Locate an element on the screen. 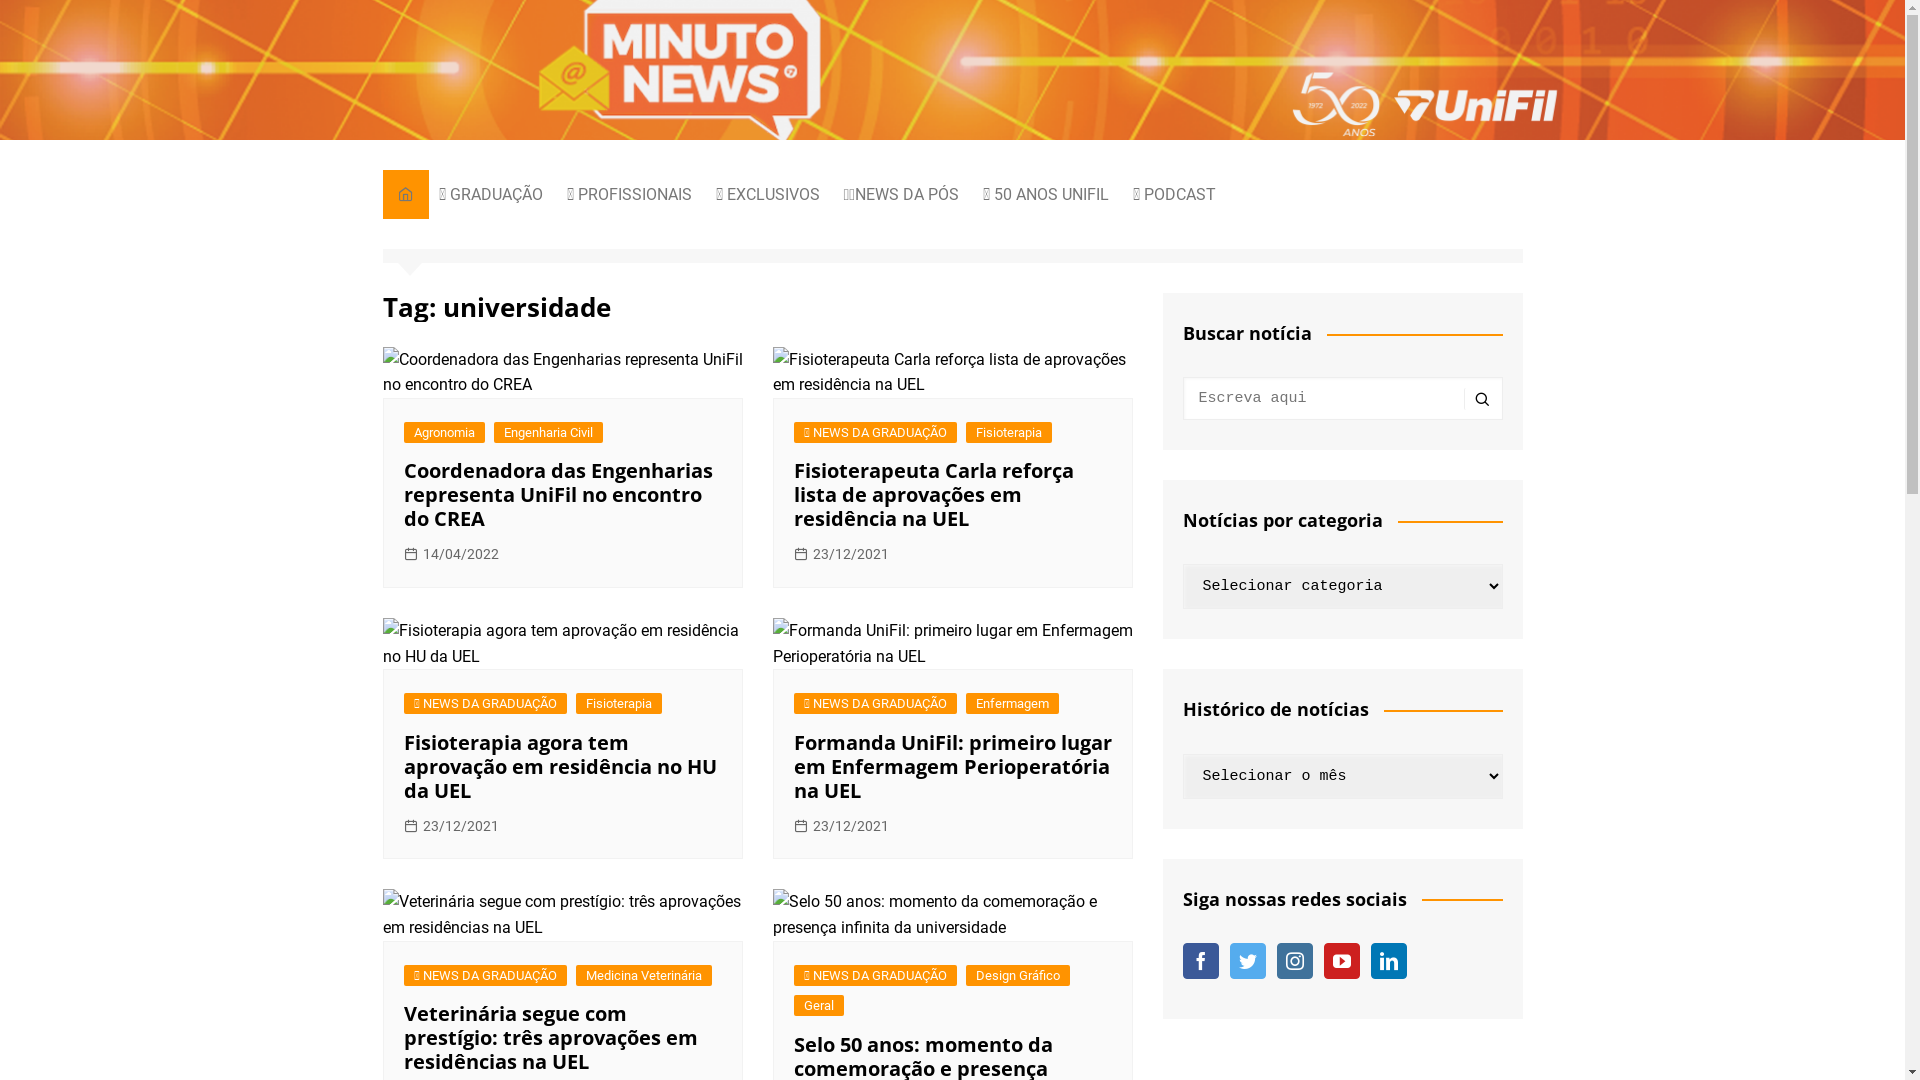 This screenshot has width=1920, height=1080. 23/12/2021 is located at coordinates (452, 826).